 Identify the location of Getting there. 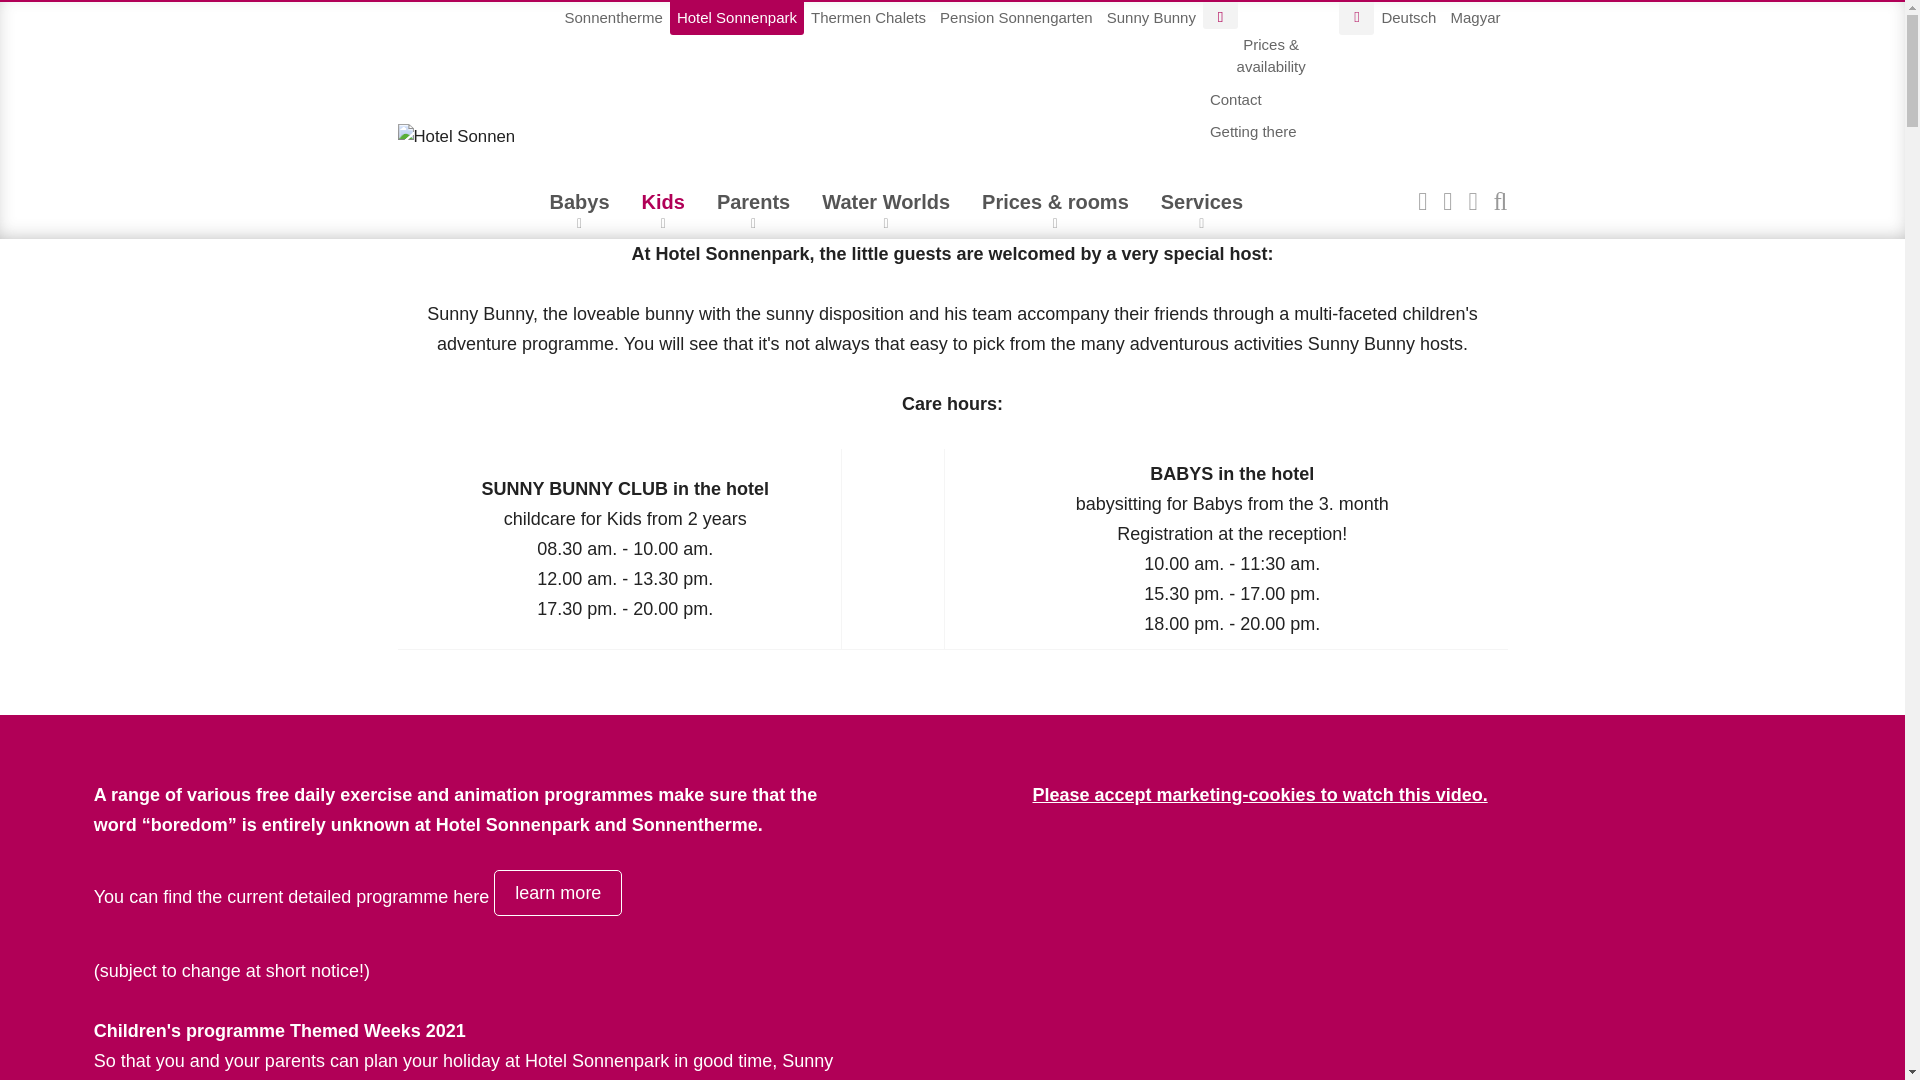
(1253, 132).